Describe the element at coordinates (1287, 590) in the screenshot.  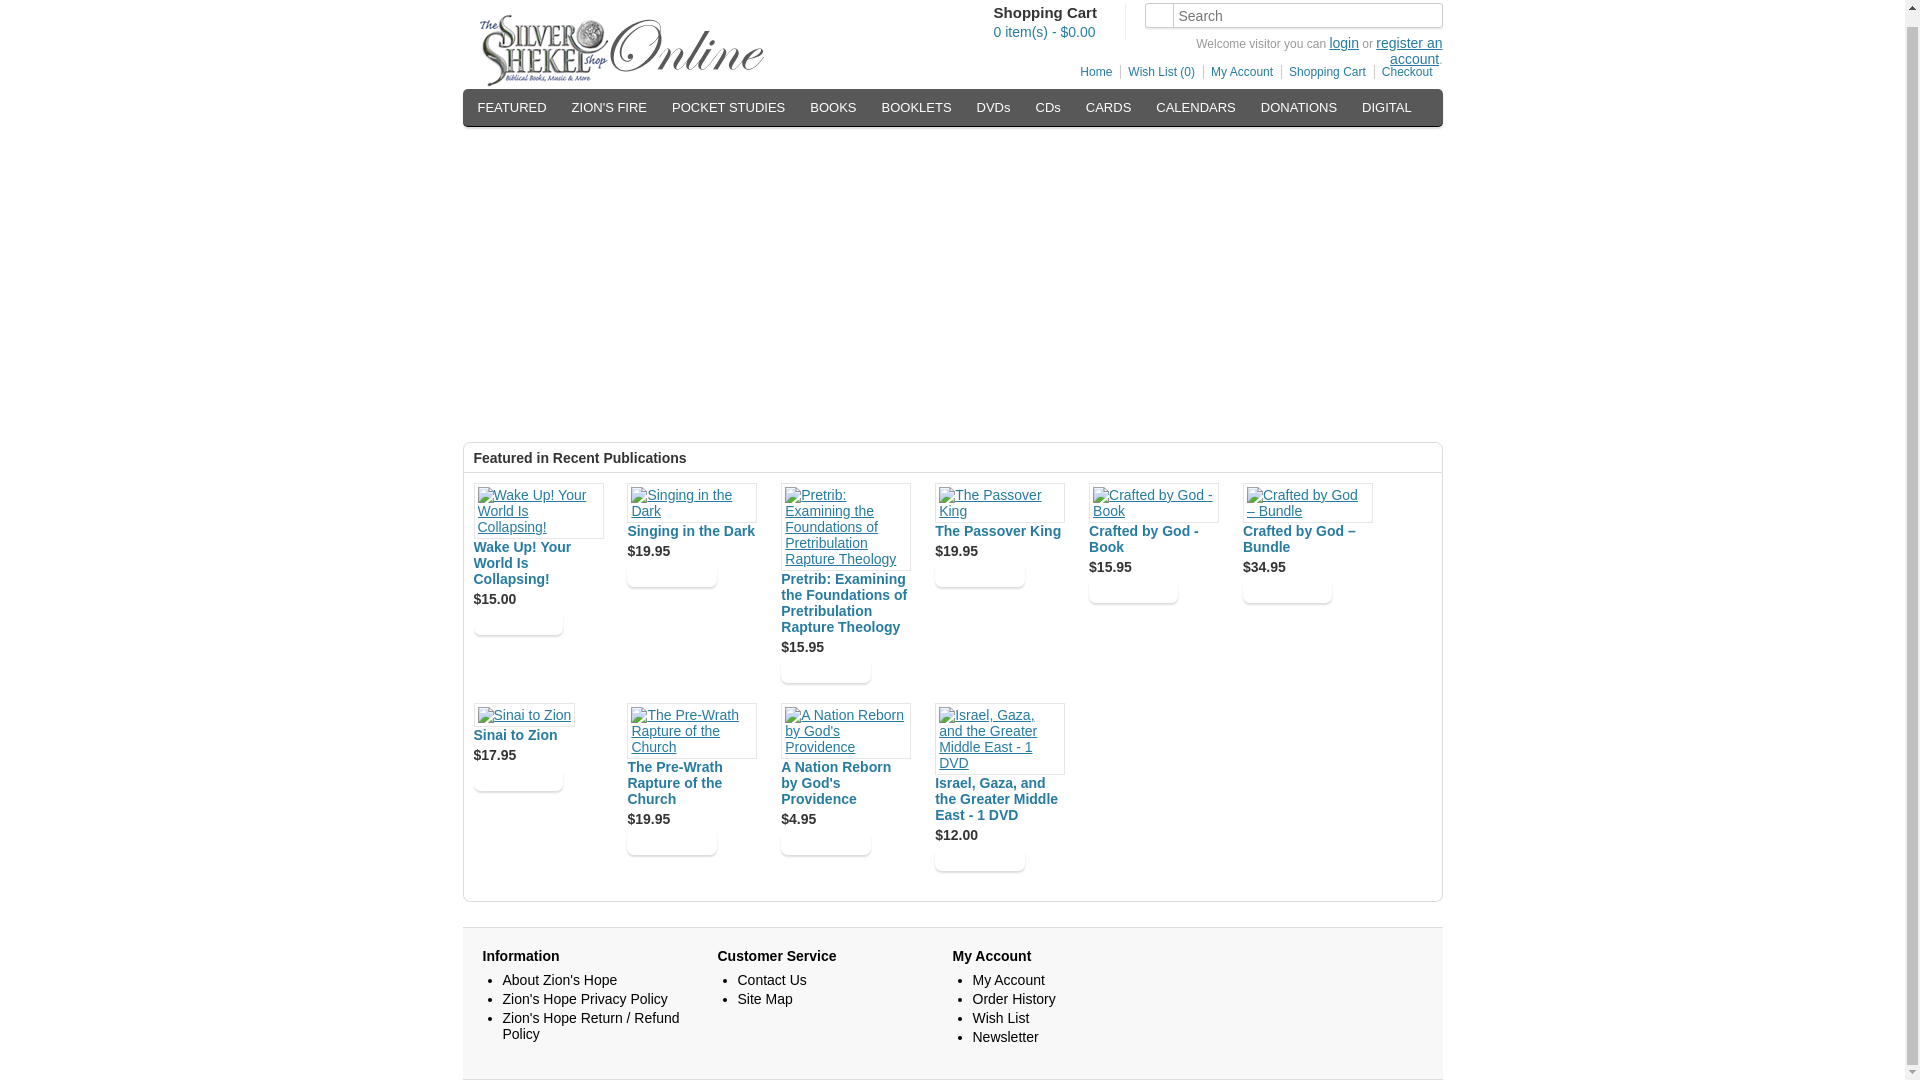
I see `Add to Cart` at that location.